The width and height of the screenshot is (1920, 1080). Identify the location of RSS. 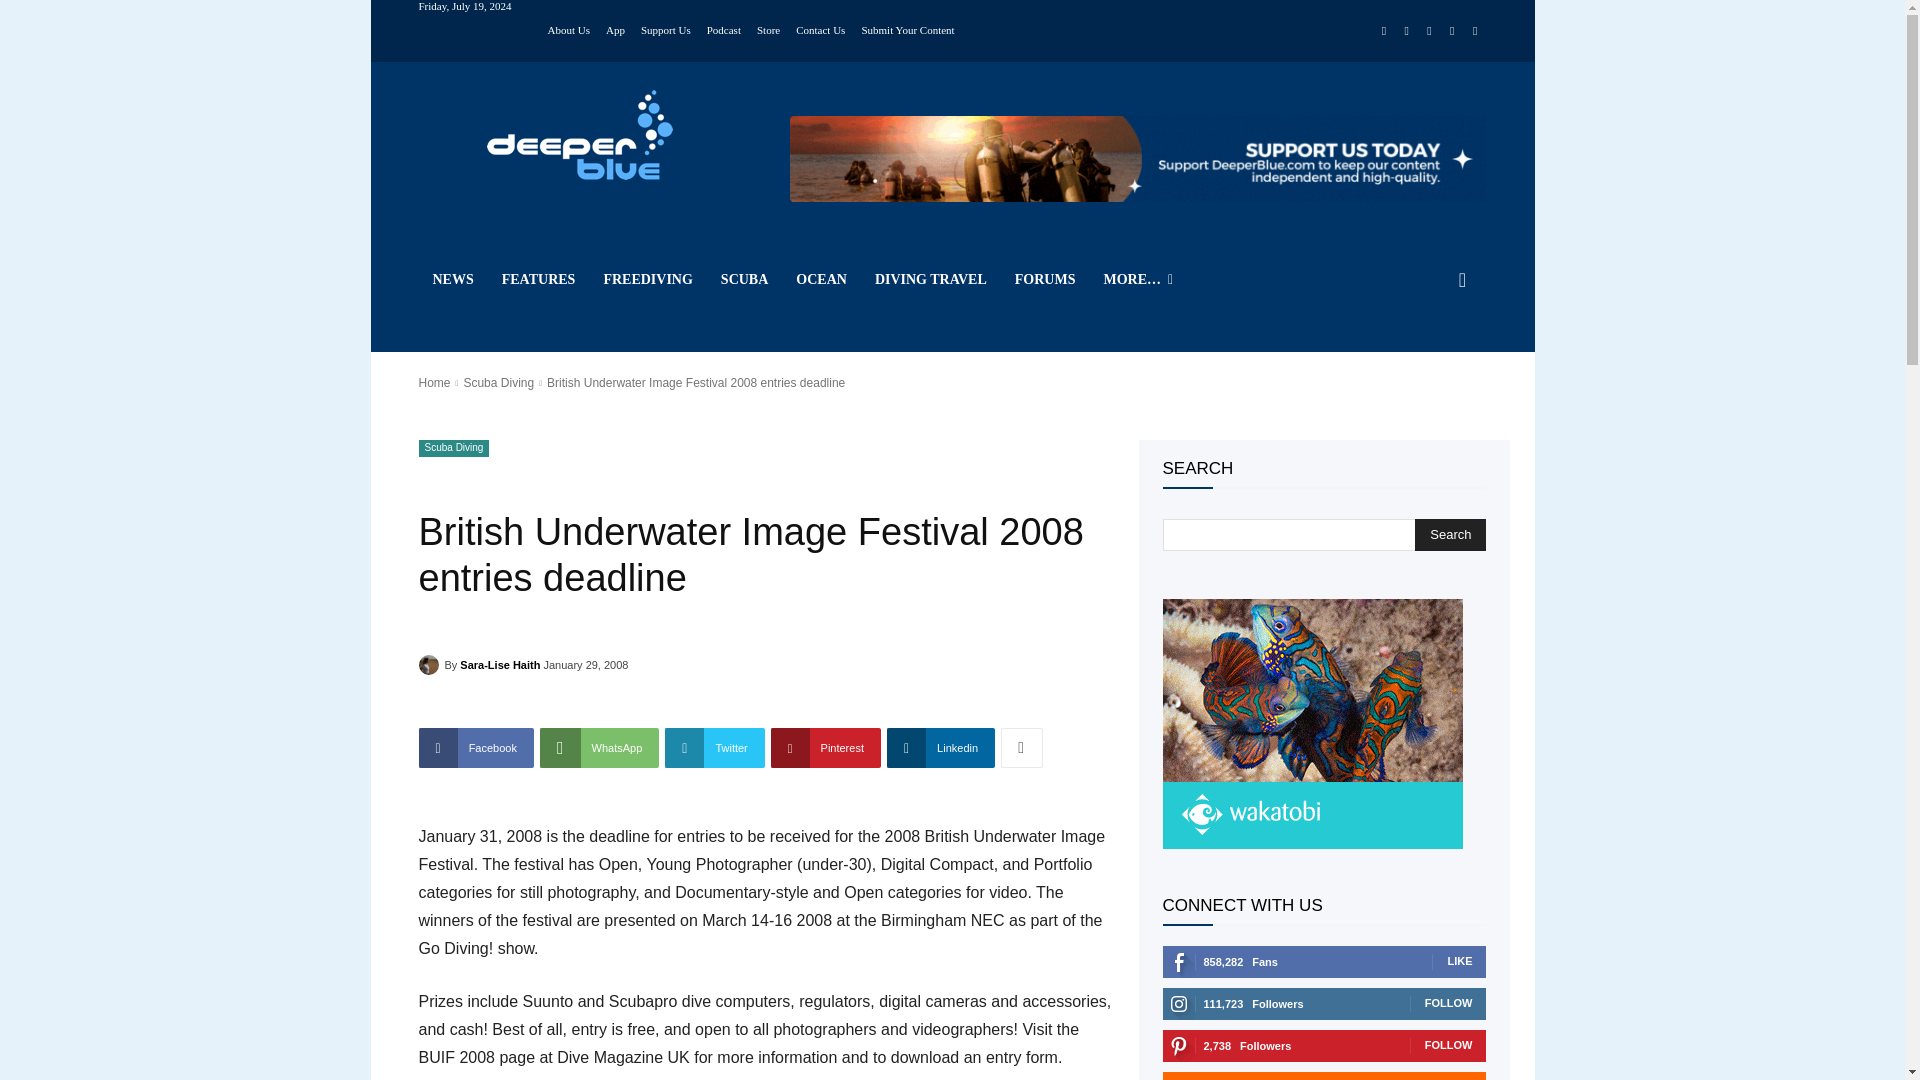
(1430, 32).